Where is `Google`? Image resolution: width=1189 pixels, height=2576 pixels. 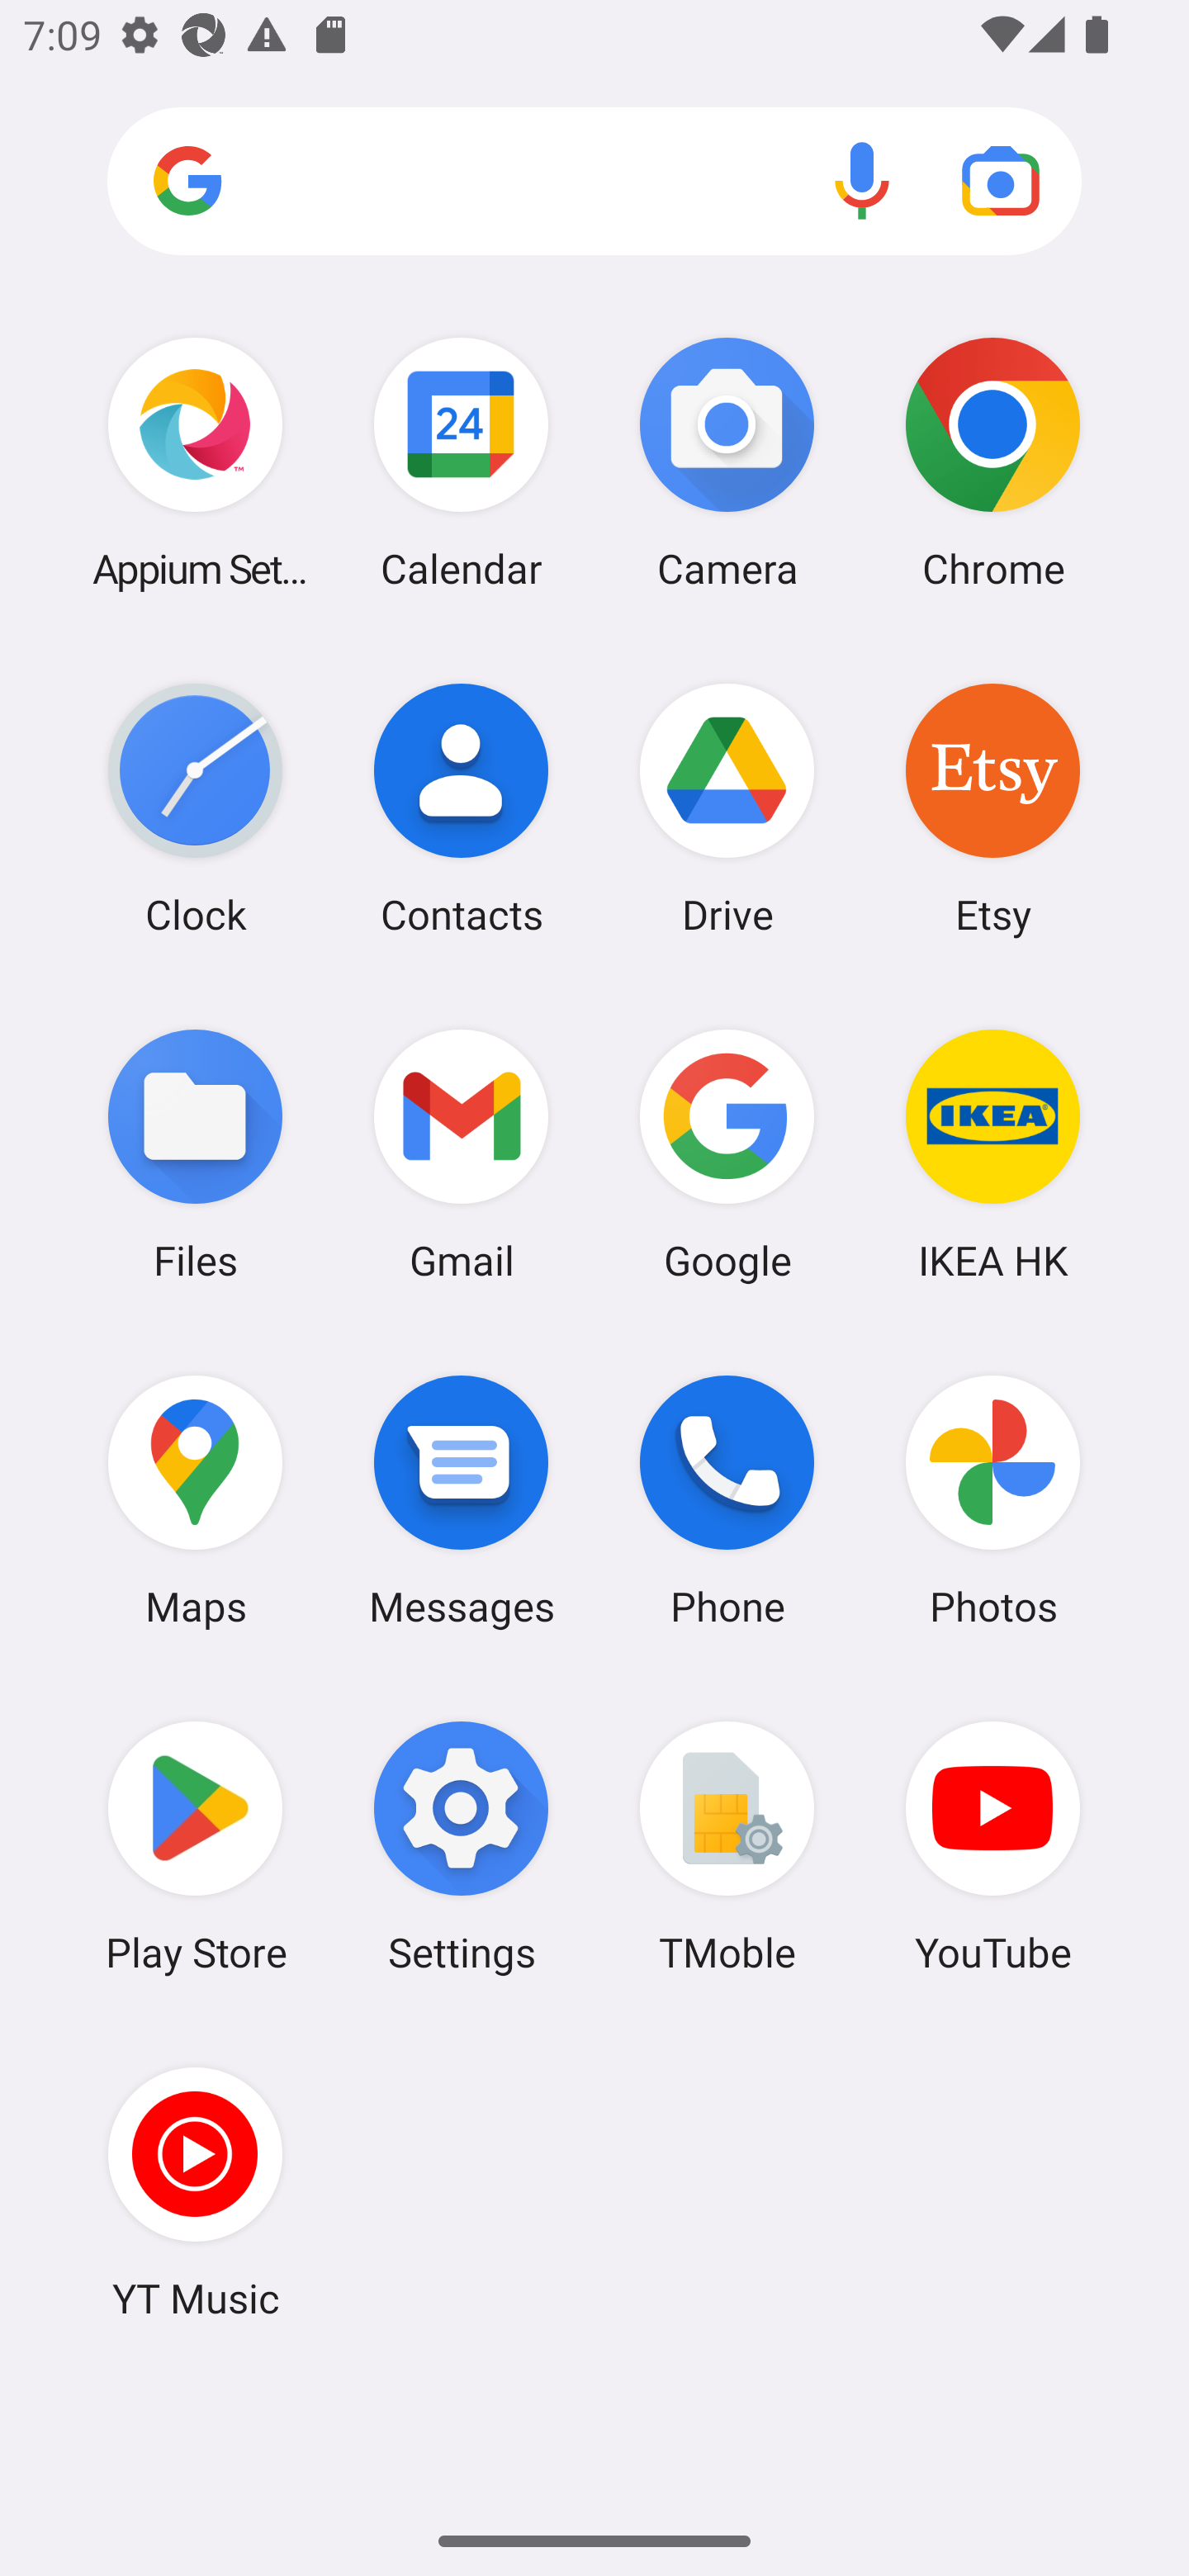
Google is located at coordinates (727, 1153).